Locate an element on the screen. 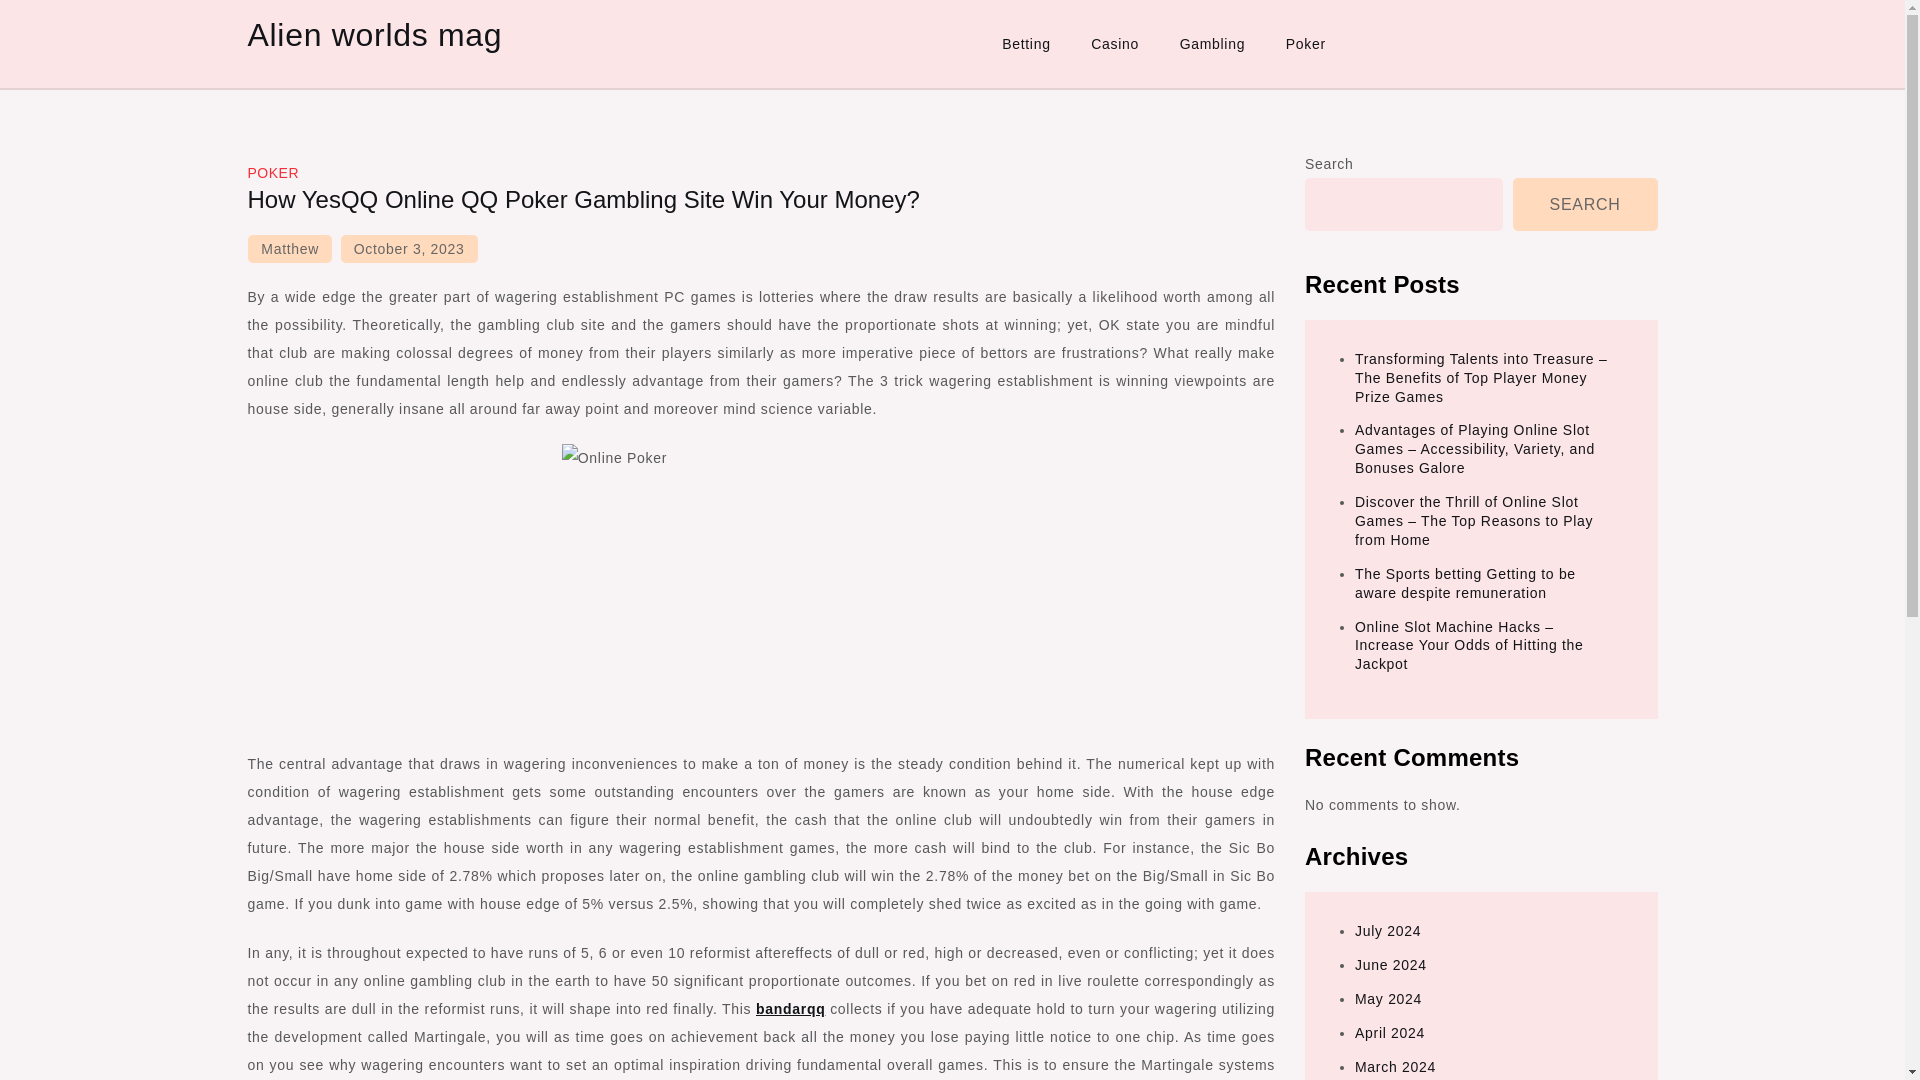 Image resolution: width=1920 pixels, height=1080 pixels. July 2024 is located at coordinates (1388, 930).